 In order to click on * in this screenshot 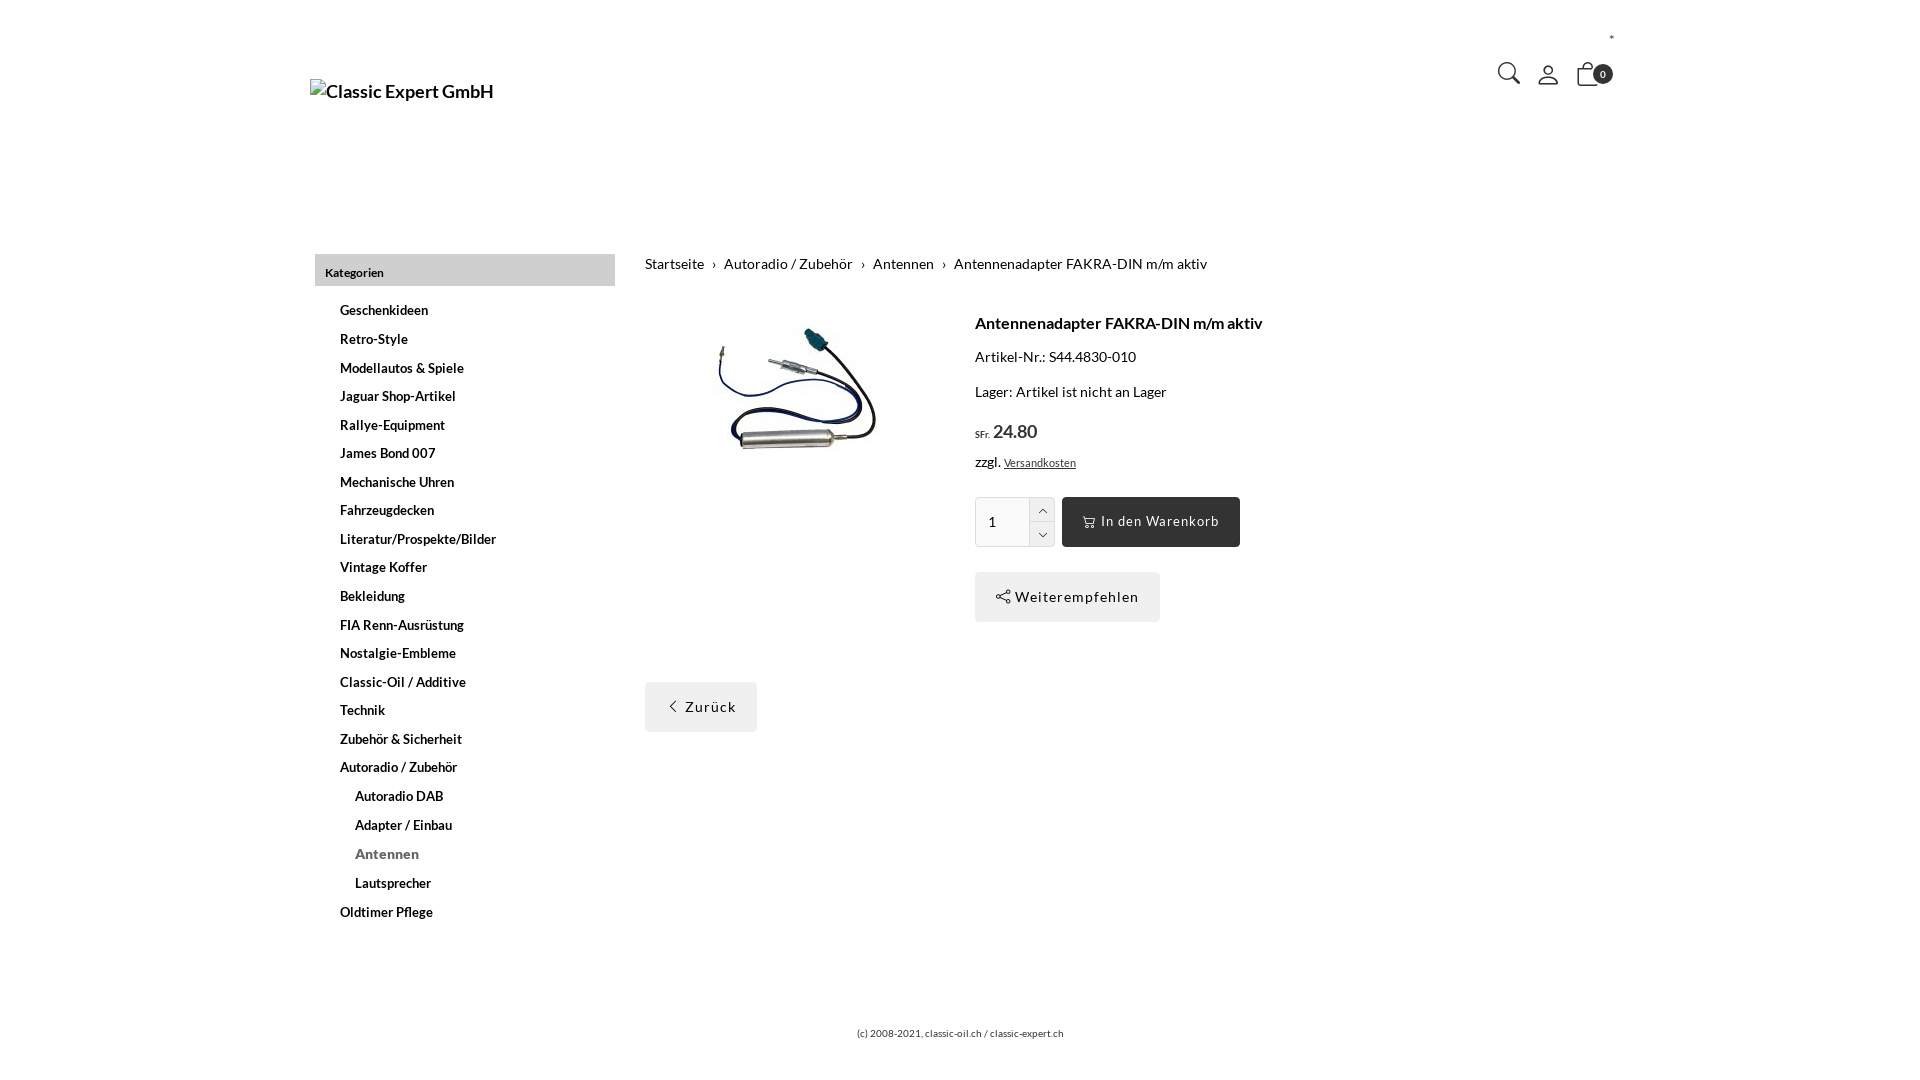, I will do `click(1612, 40)`.